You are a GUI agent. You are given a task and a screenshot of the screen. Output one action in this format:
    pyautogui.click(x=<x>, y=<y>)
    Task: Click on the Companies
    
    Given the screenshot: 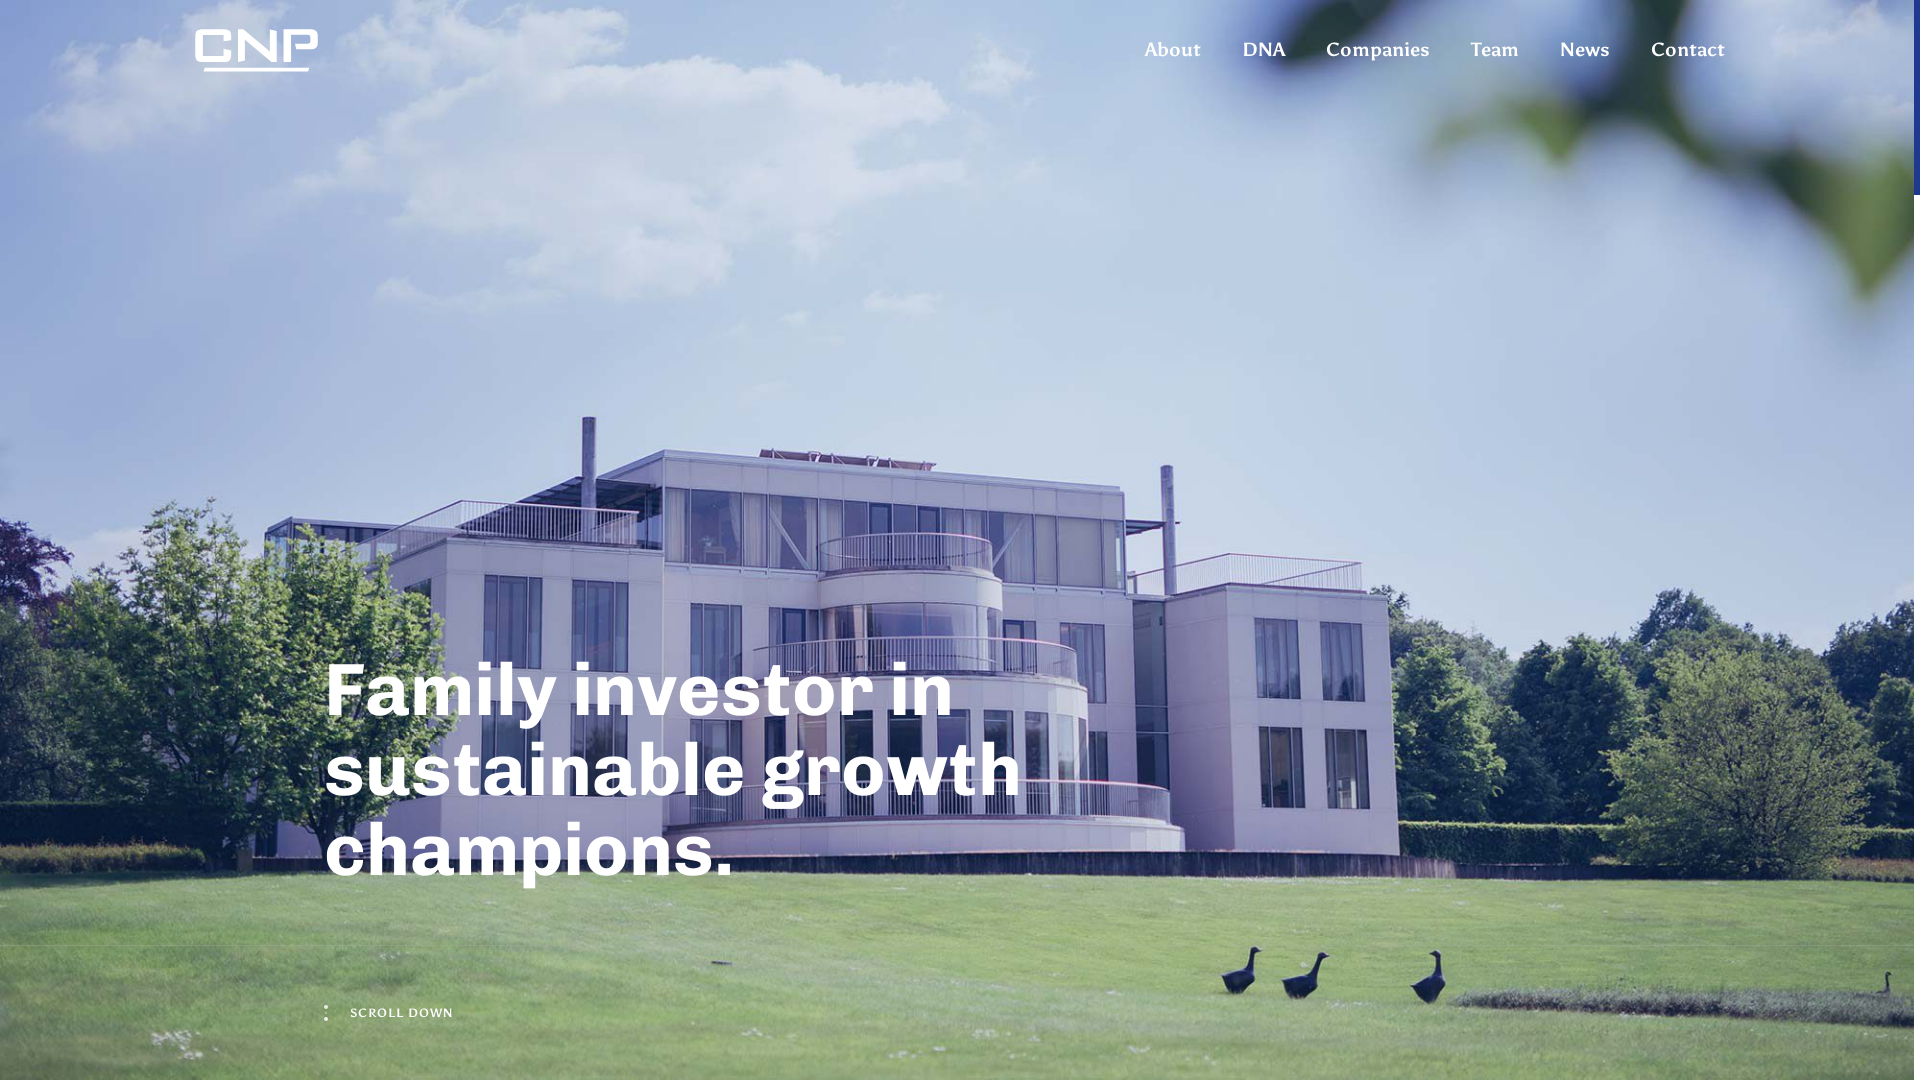 What is the action you would take?
    pyautogui.click(x=1378, y=50)
    